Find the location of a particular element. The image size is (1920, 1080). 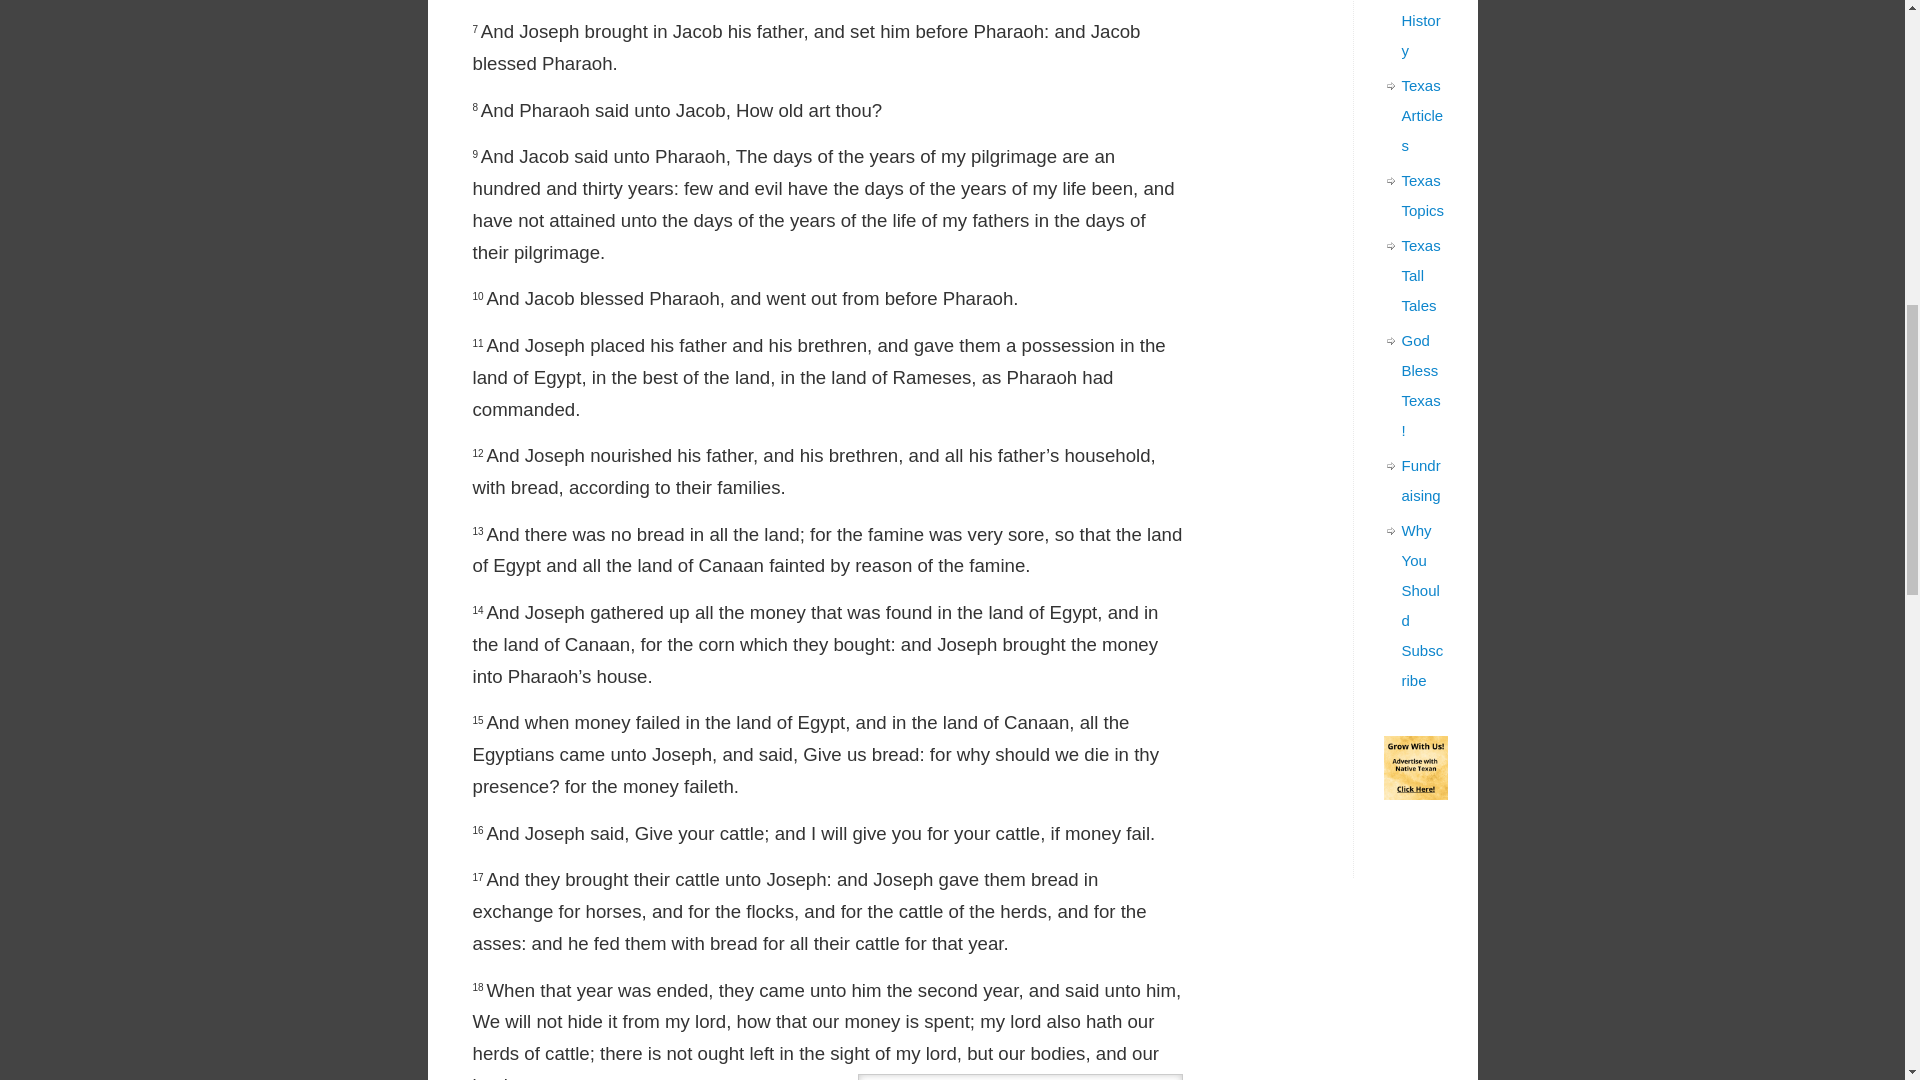

God Bless Texas! is located at coordinates (1421, 384).